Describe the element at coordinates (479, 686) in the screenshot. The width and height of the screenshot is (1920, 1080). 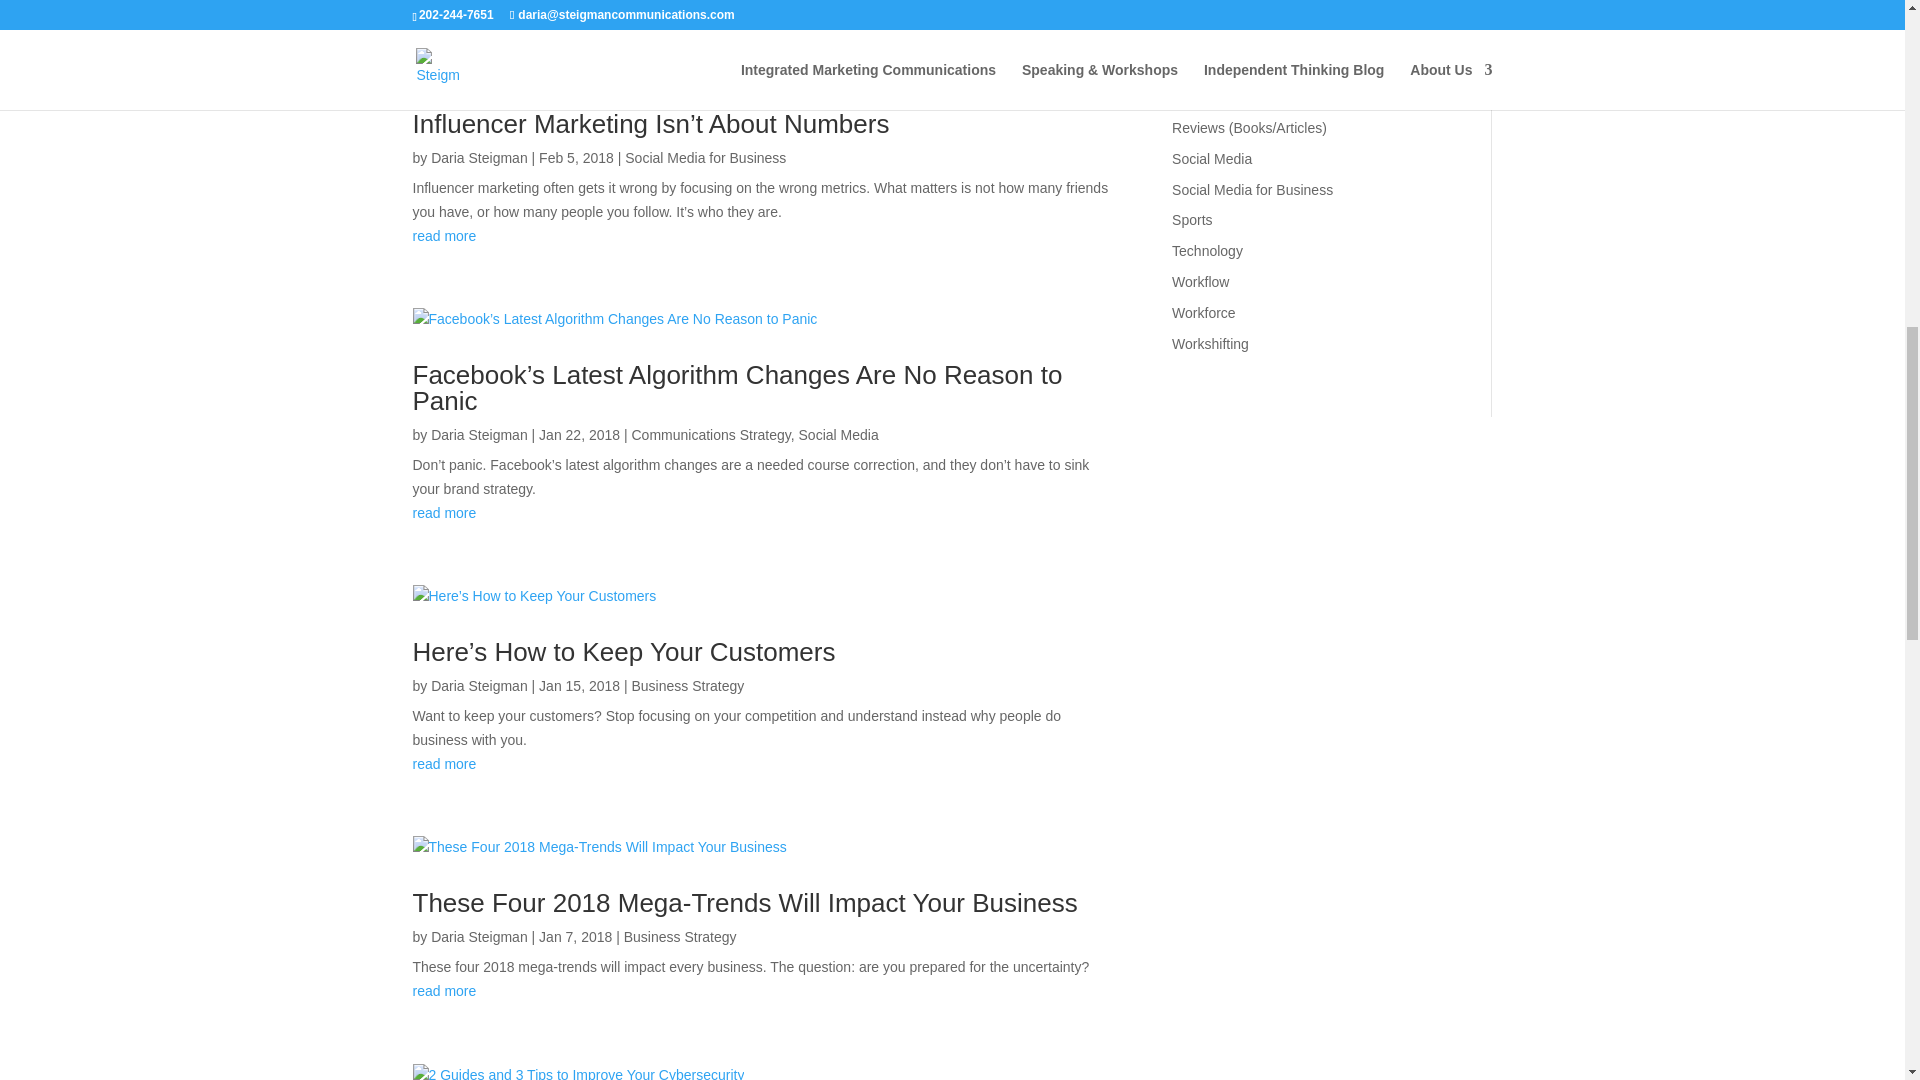
I see `Daria Steigman` at that location.